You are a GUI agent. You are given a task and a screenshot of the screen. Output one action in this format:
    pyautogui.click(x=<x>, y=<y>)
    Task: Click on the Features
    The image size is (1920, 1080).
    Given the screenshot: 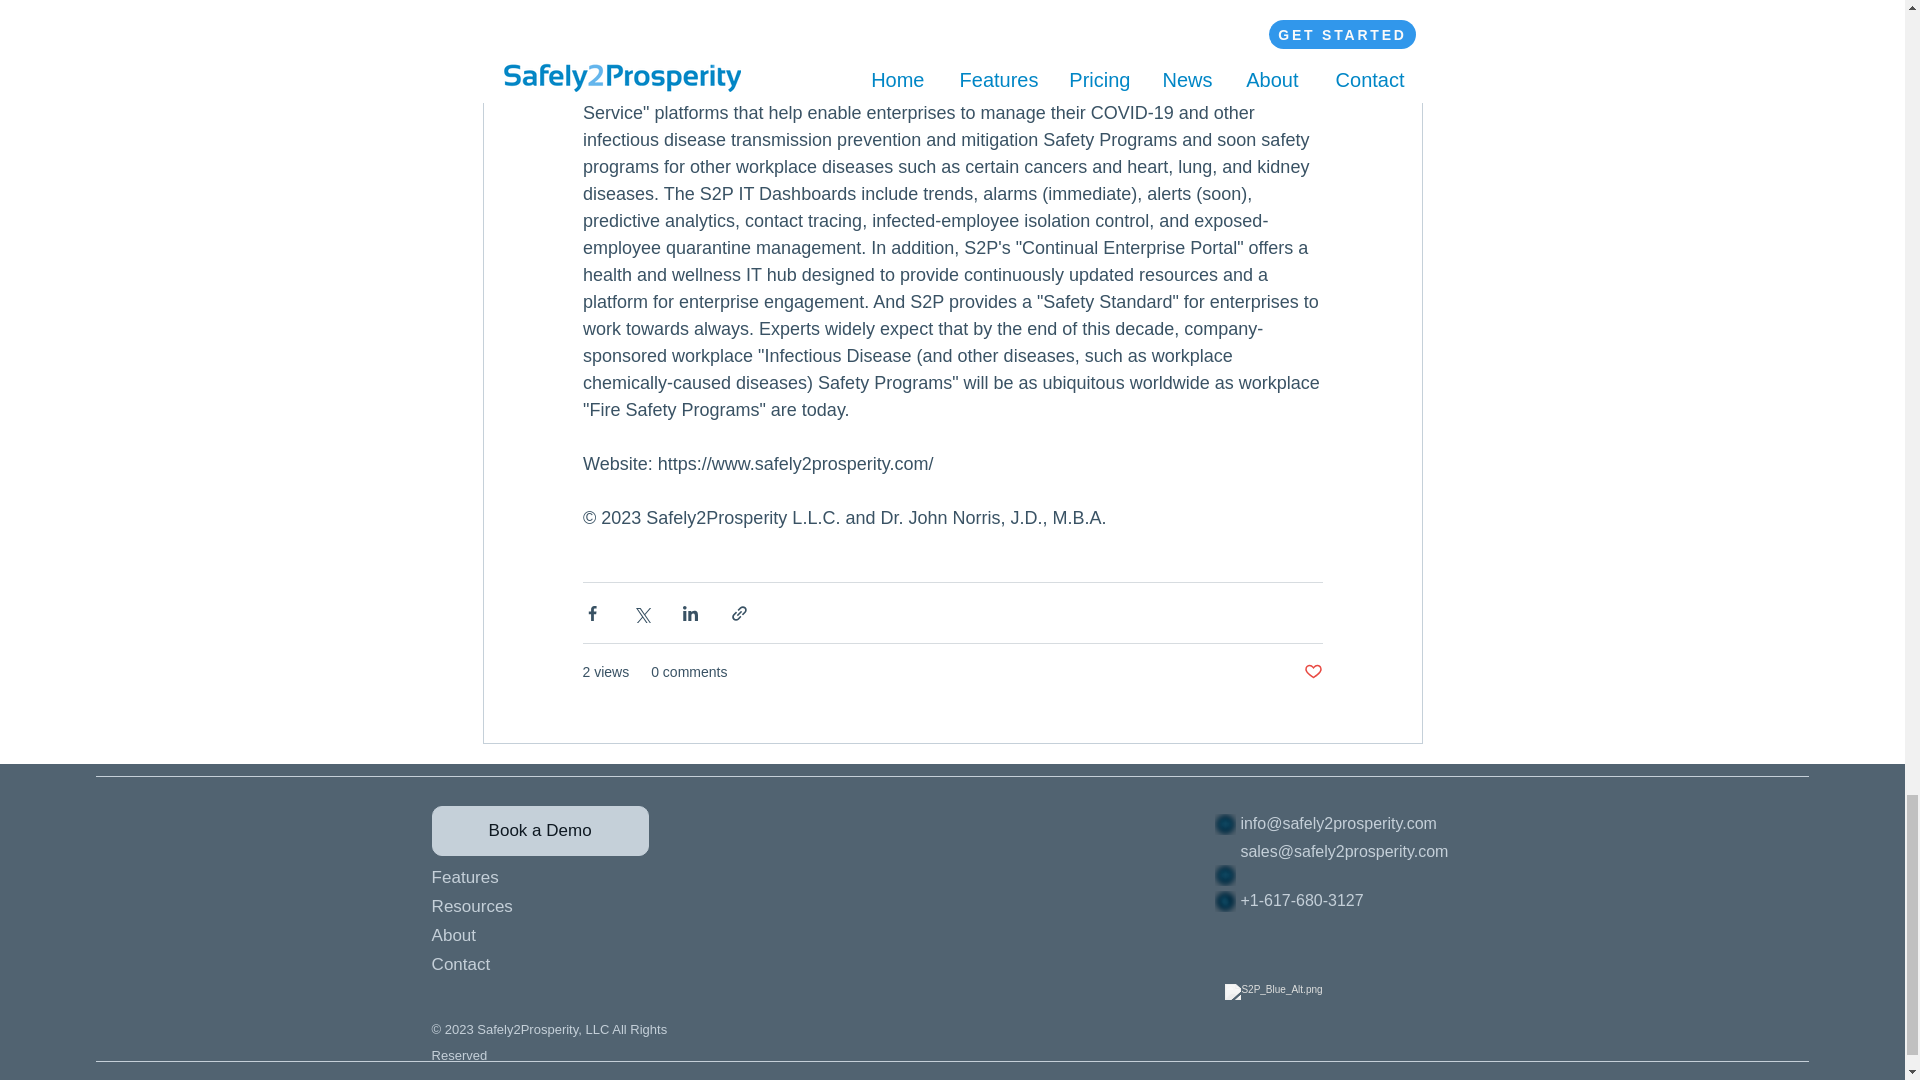 What is the action you would take?
    pyautogui.click(x=523, y=877)
    